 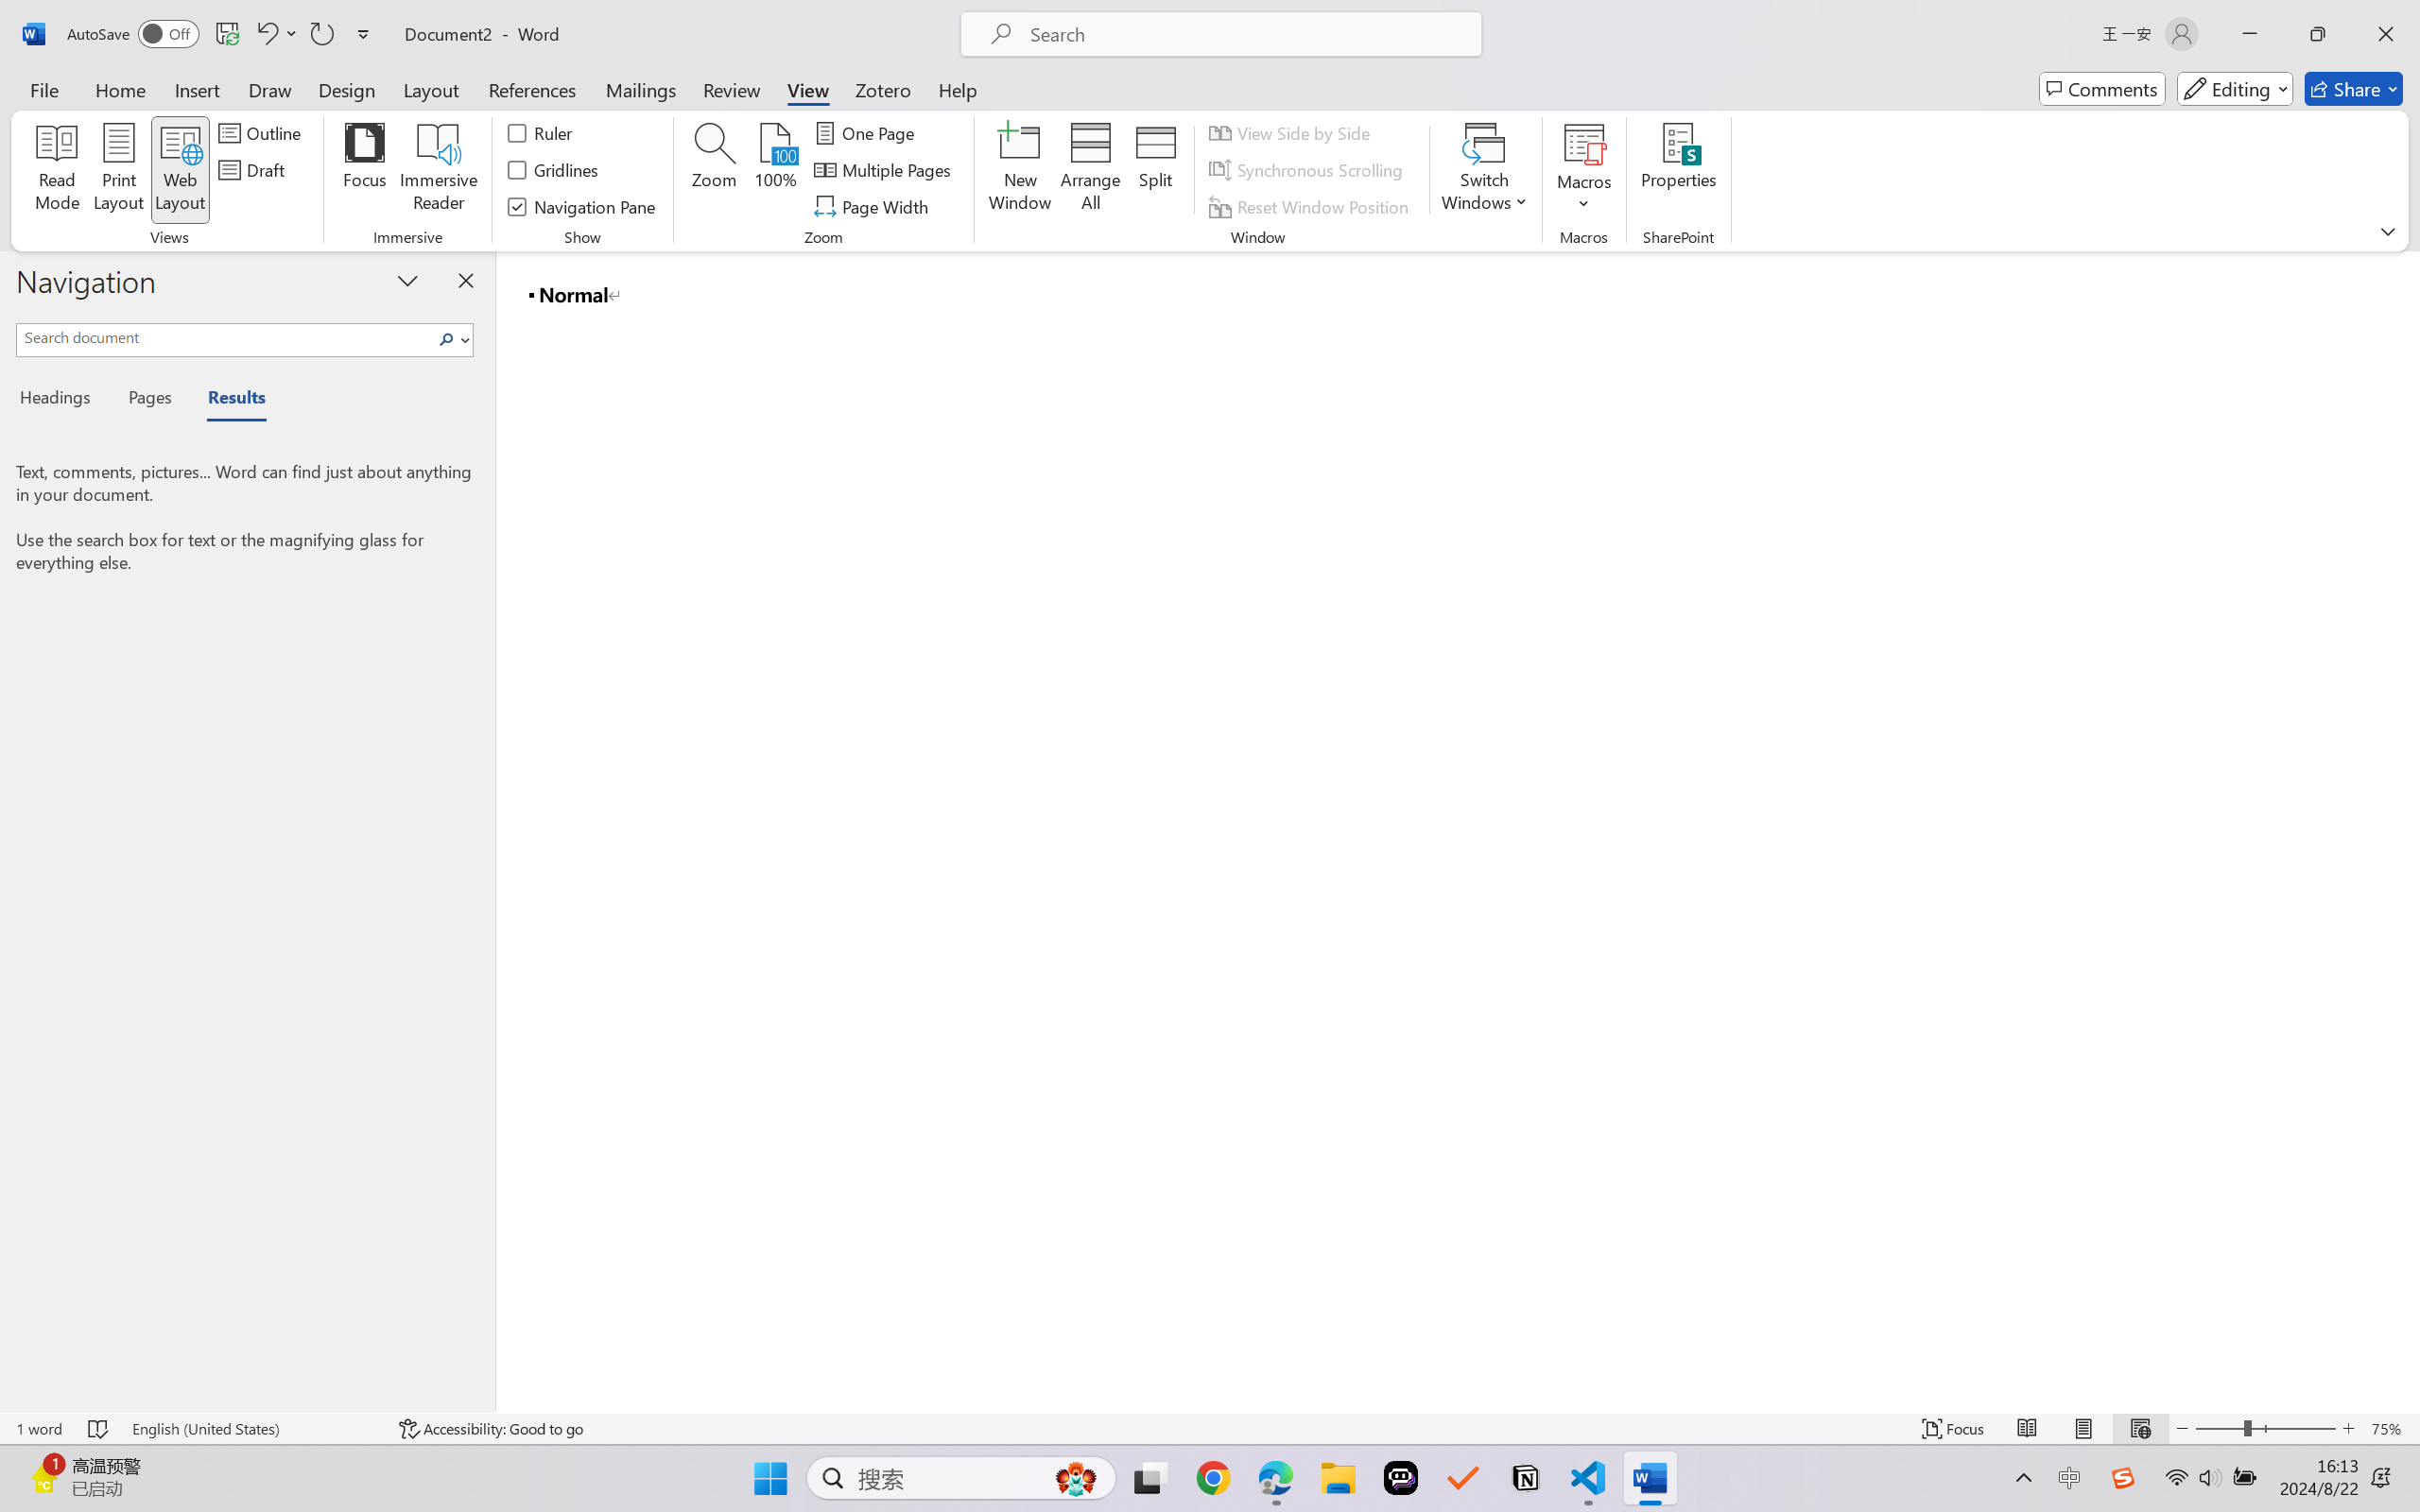 I want to click on Mailings, so click(x=641, y=89).